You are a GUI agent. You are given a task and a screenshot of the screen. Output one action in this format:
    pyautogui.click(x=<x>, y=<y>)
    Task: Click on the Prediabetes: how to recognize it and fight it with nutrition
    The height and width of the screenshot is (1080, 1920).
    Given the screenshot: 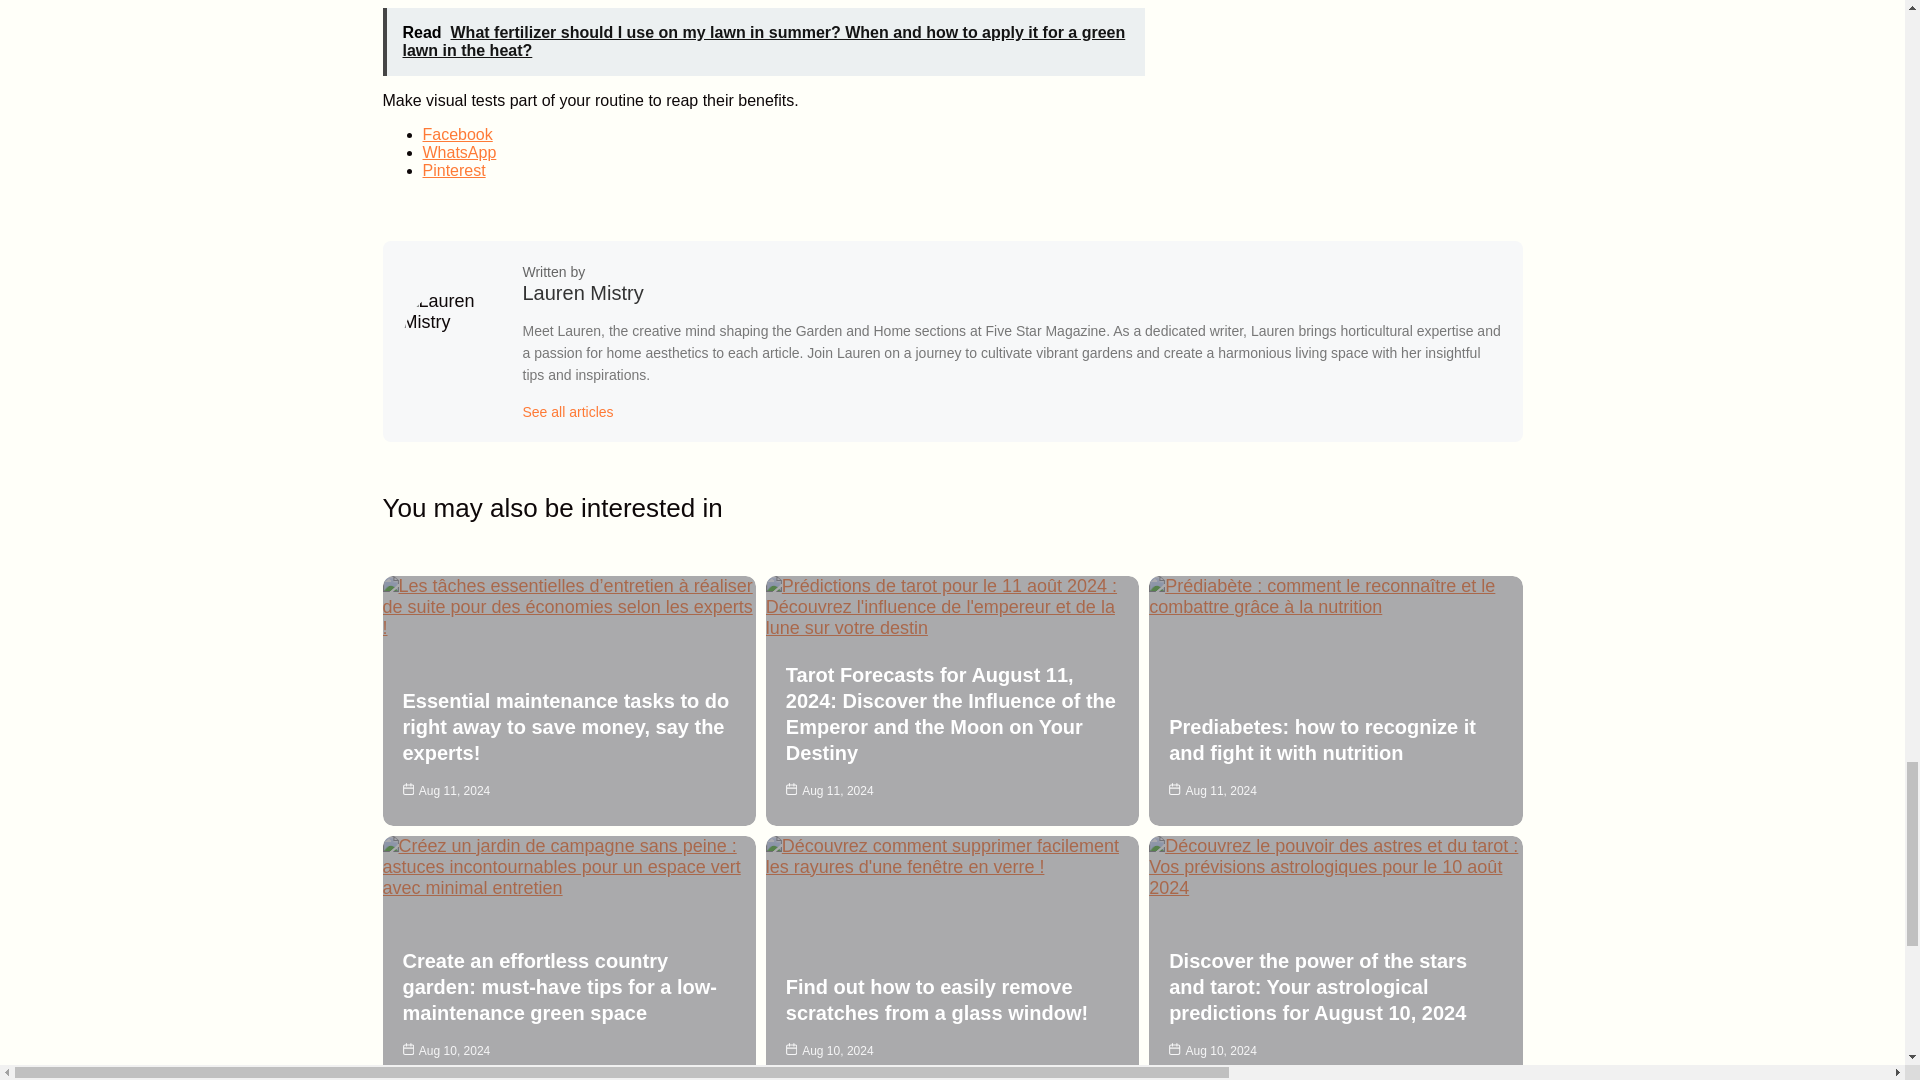 What is the action you would take?
    pyautogui.click(x=1322, y=740)
    